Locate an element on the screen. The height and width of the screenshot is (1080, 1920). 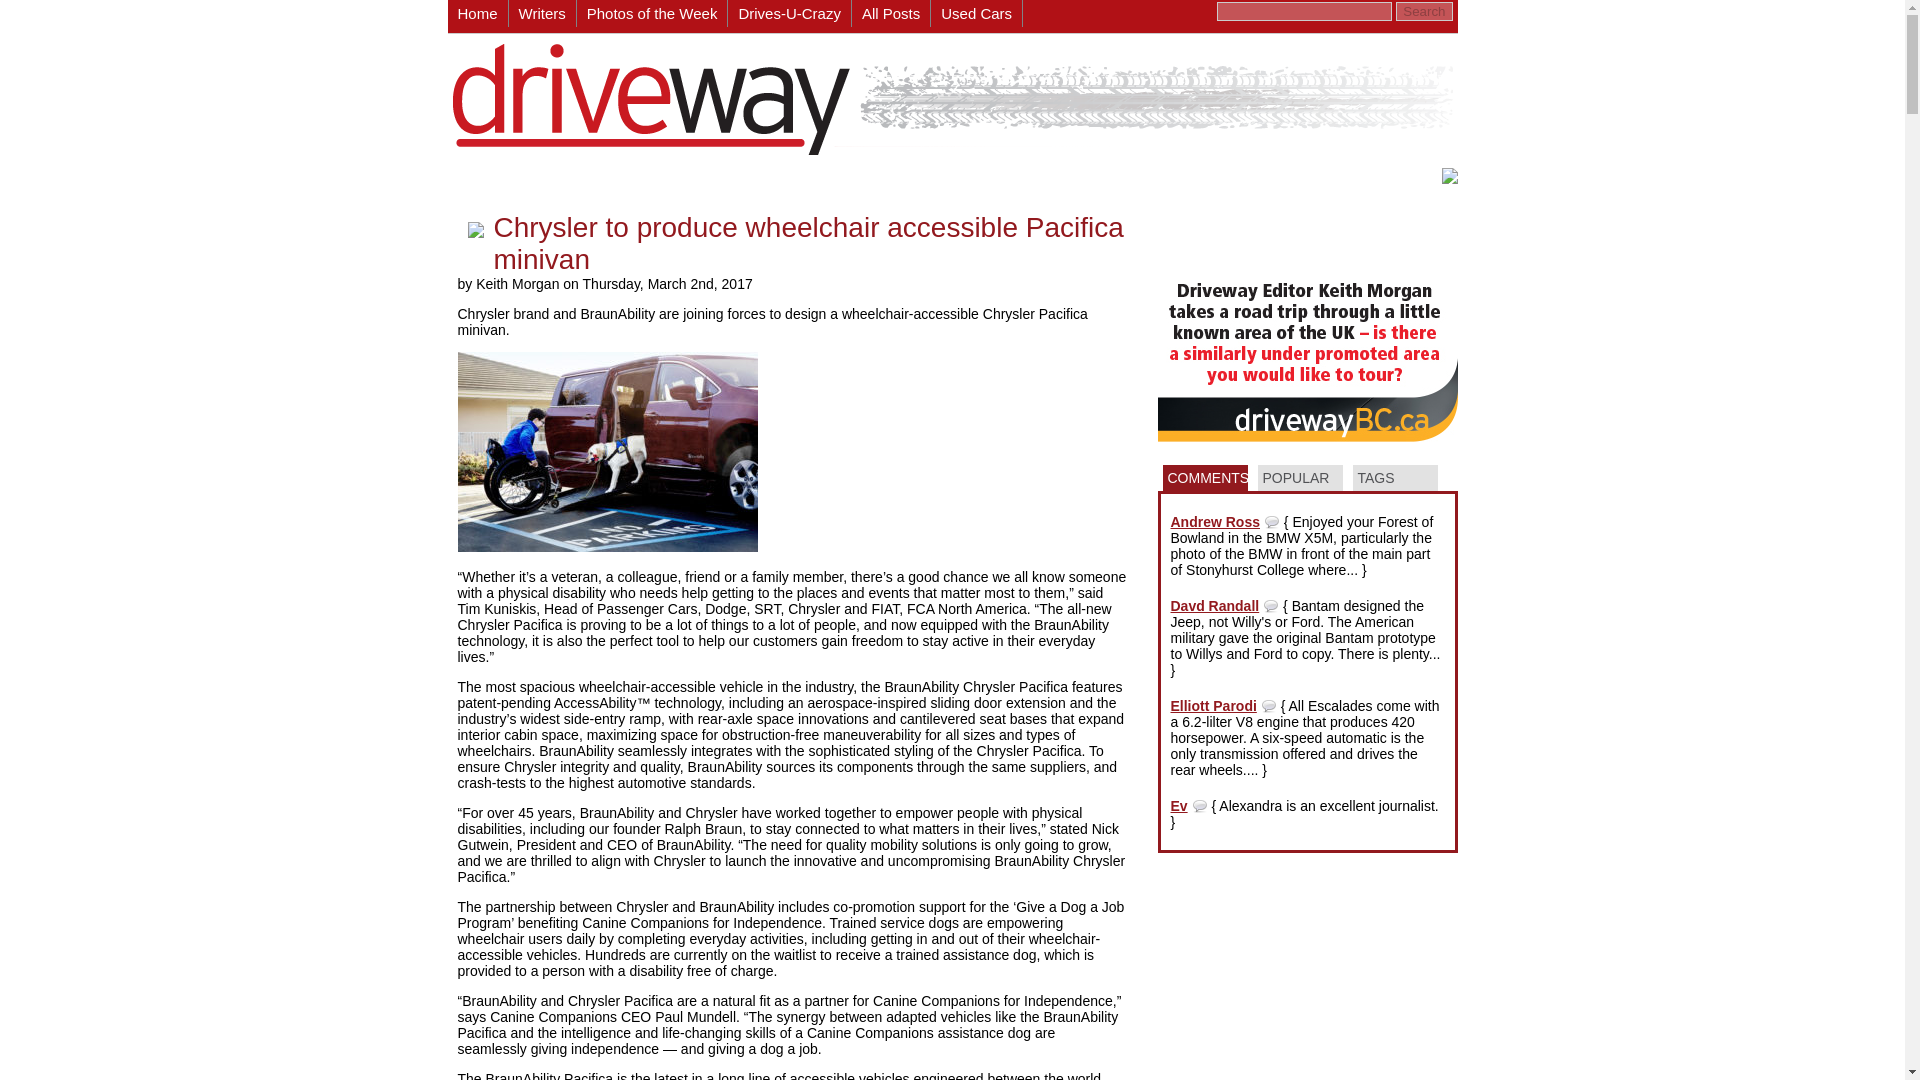
Drives-U-Crazy is located at coordinates (790, 14).